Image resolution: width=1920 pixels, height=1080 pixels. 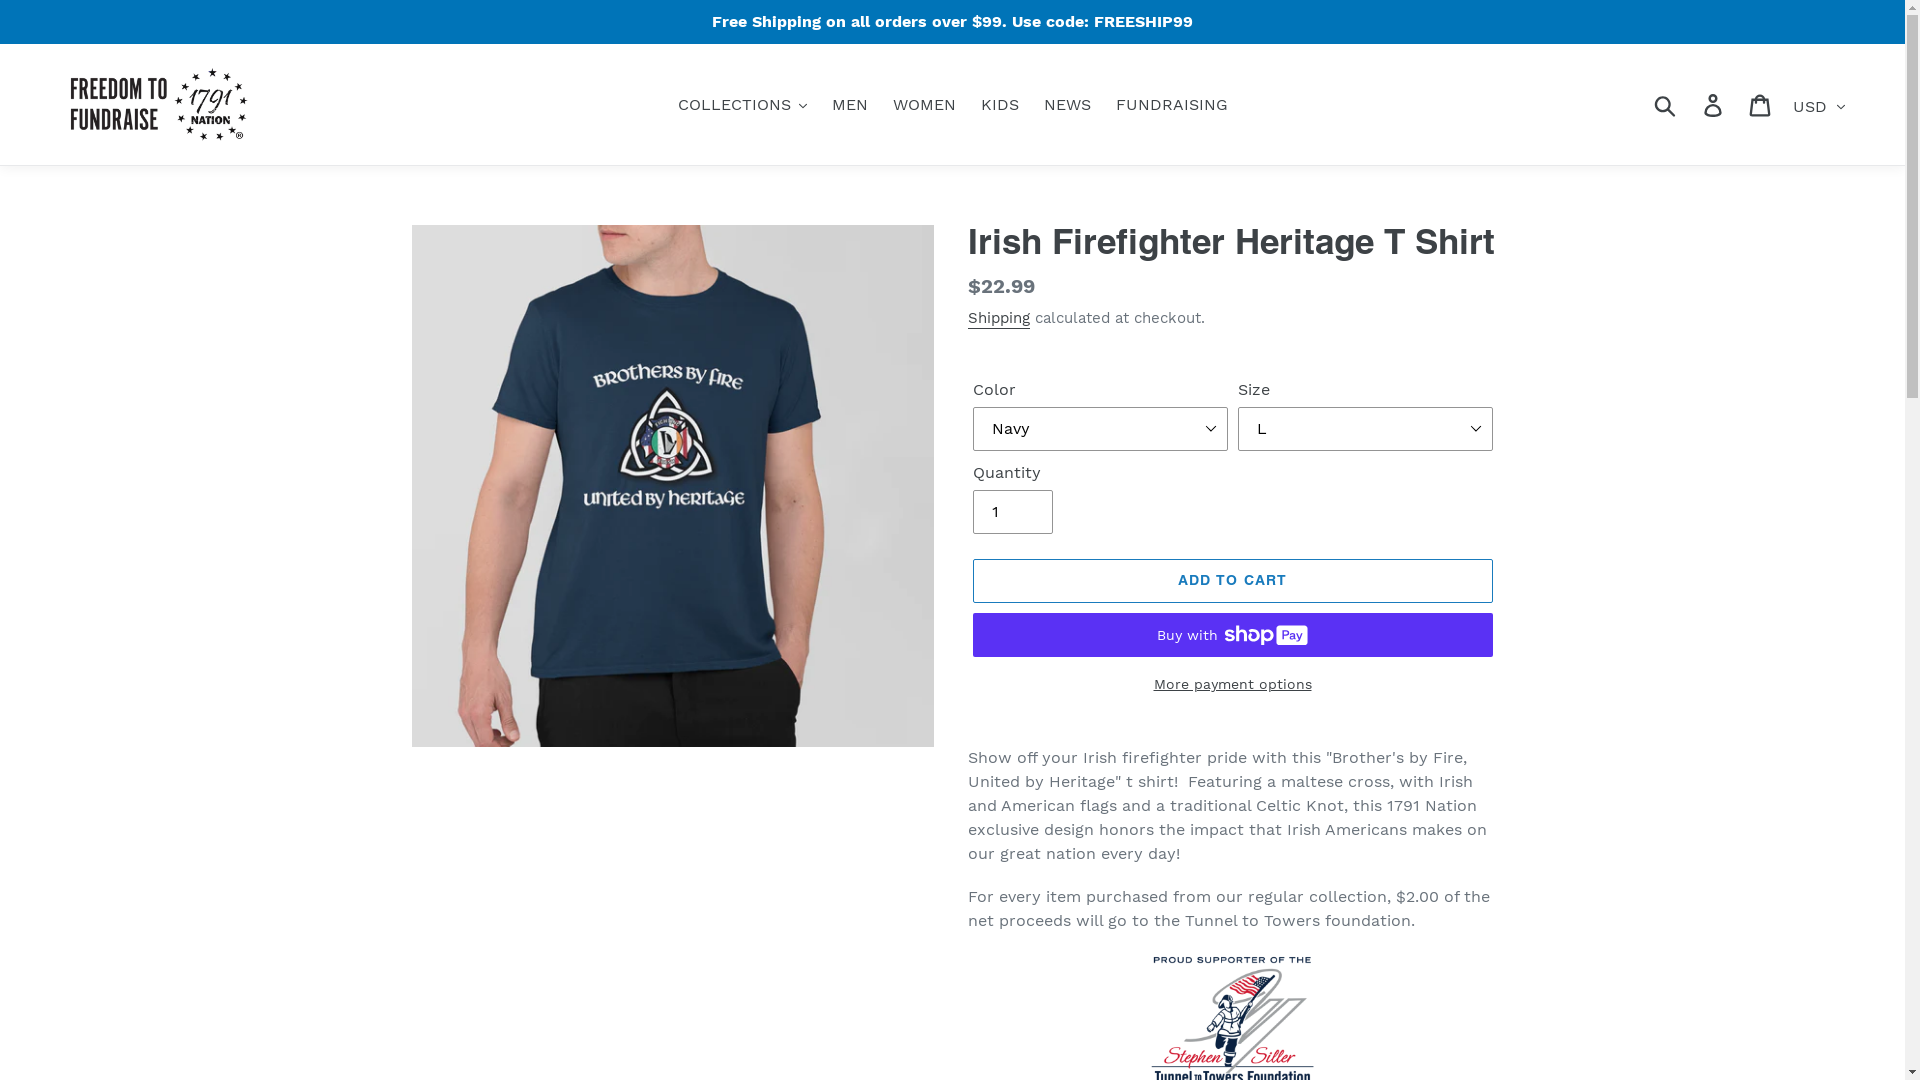 I want to click on FUNDRAISING, so click(x=1172, y=105).